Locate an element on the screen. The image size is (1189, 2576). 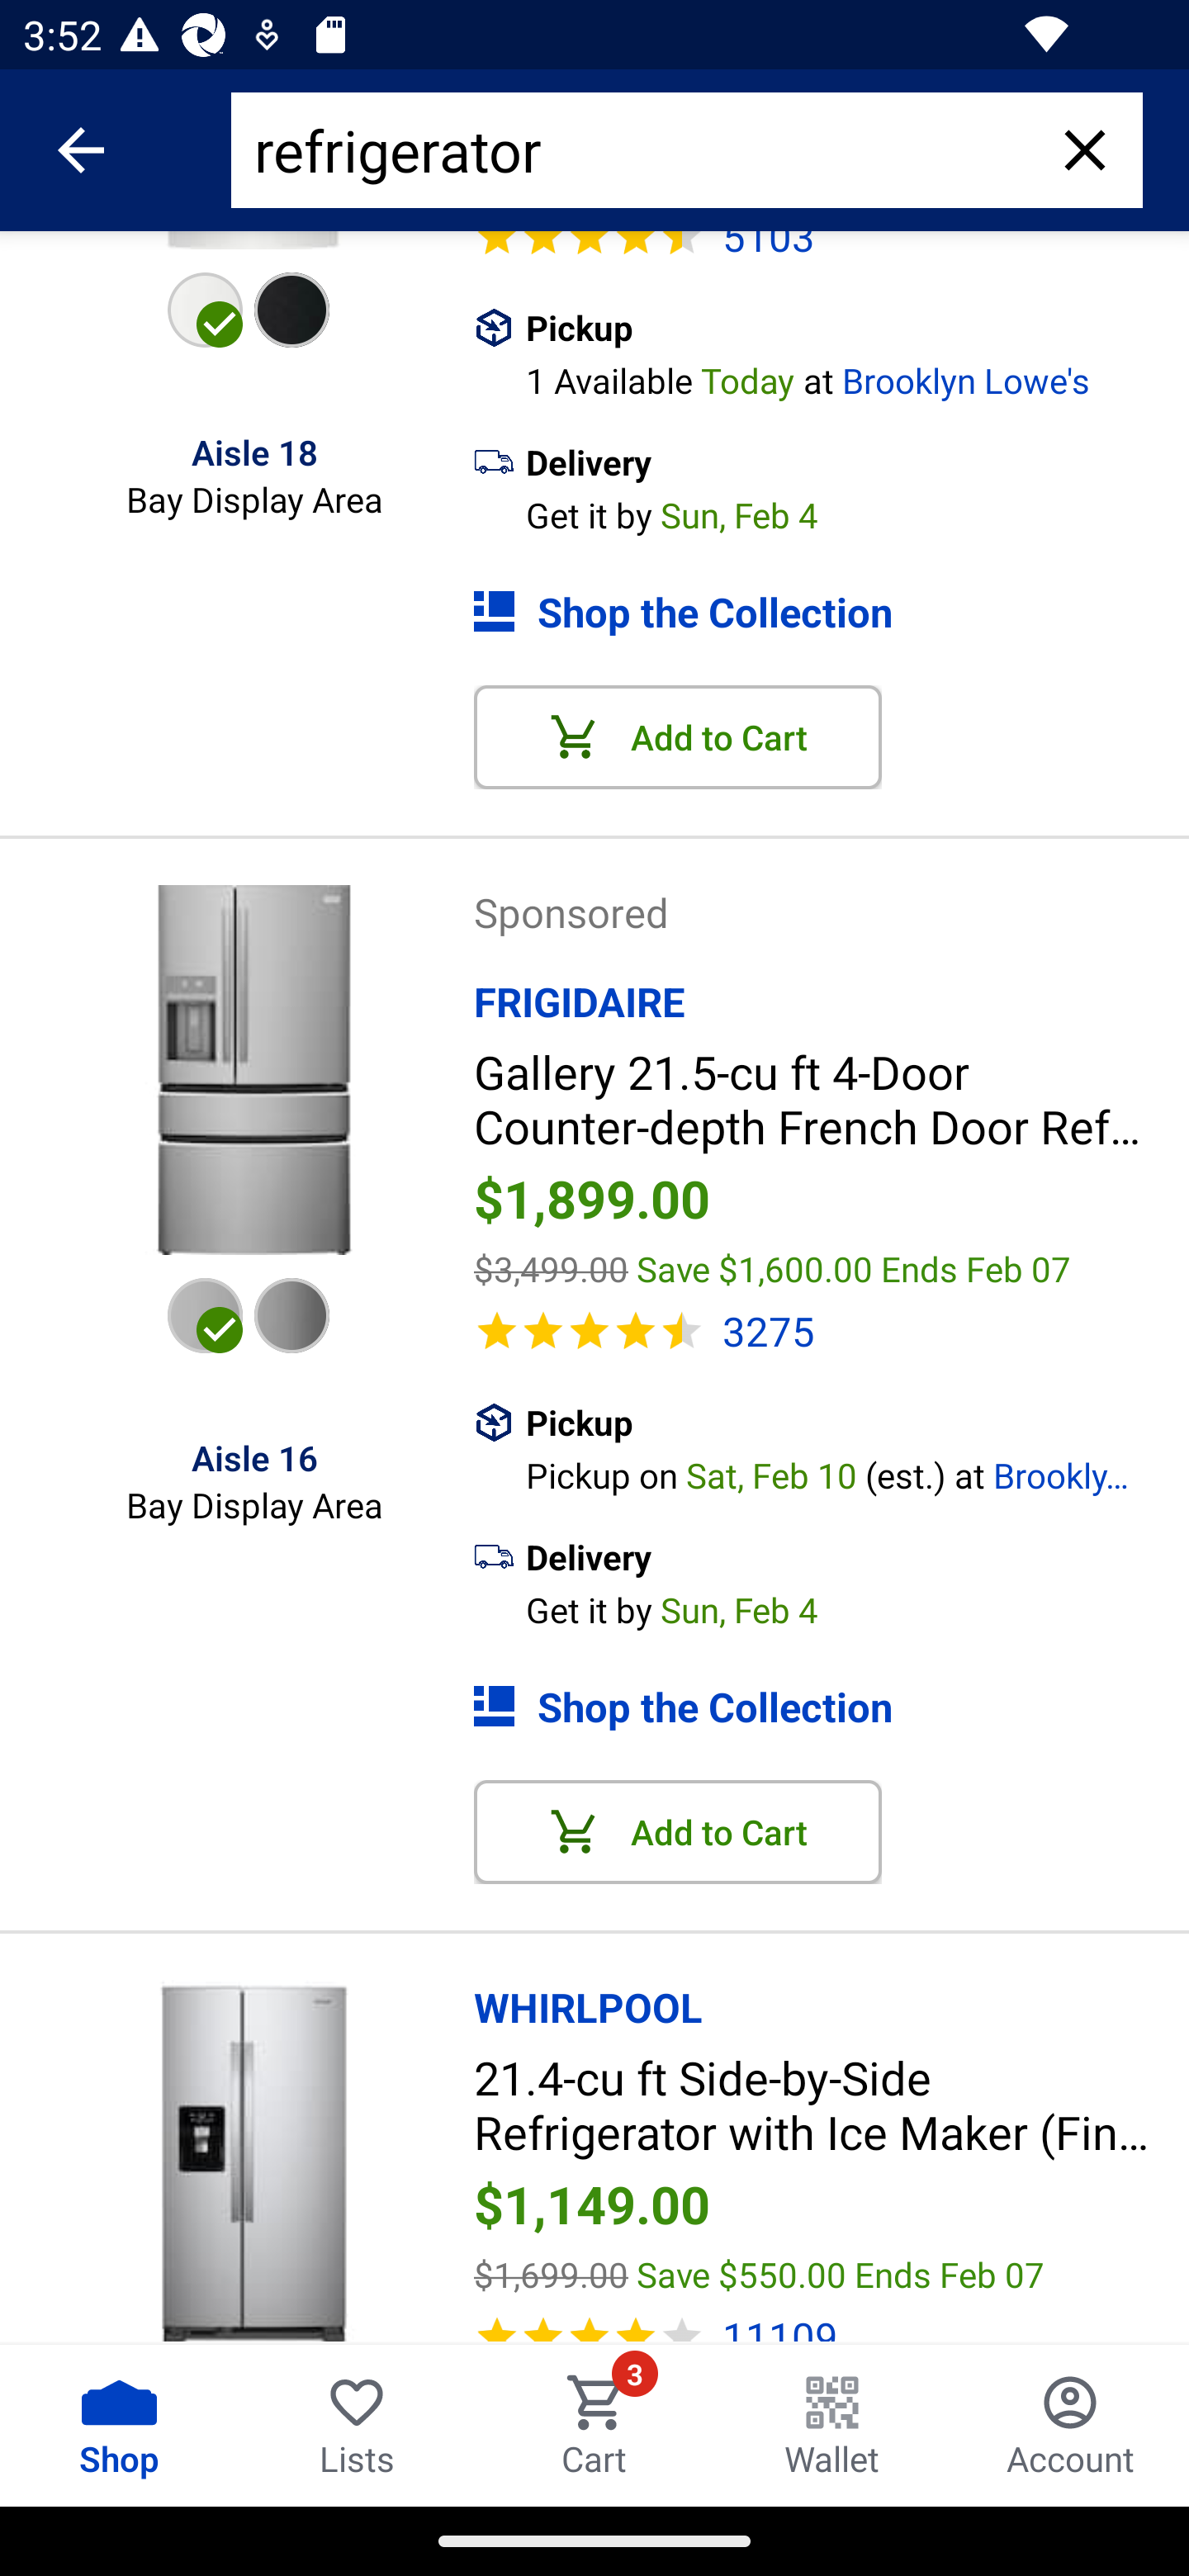
Account is located at coordinates (1070, 2425).